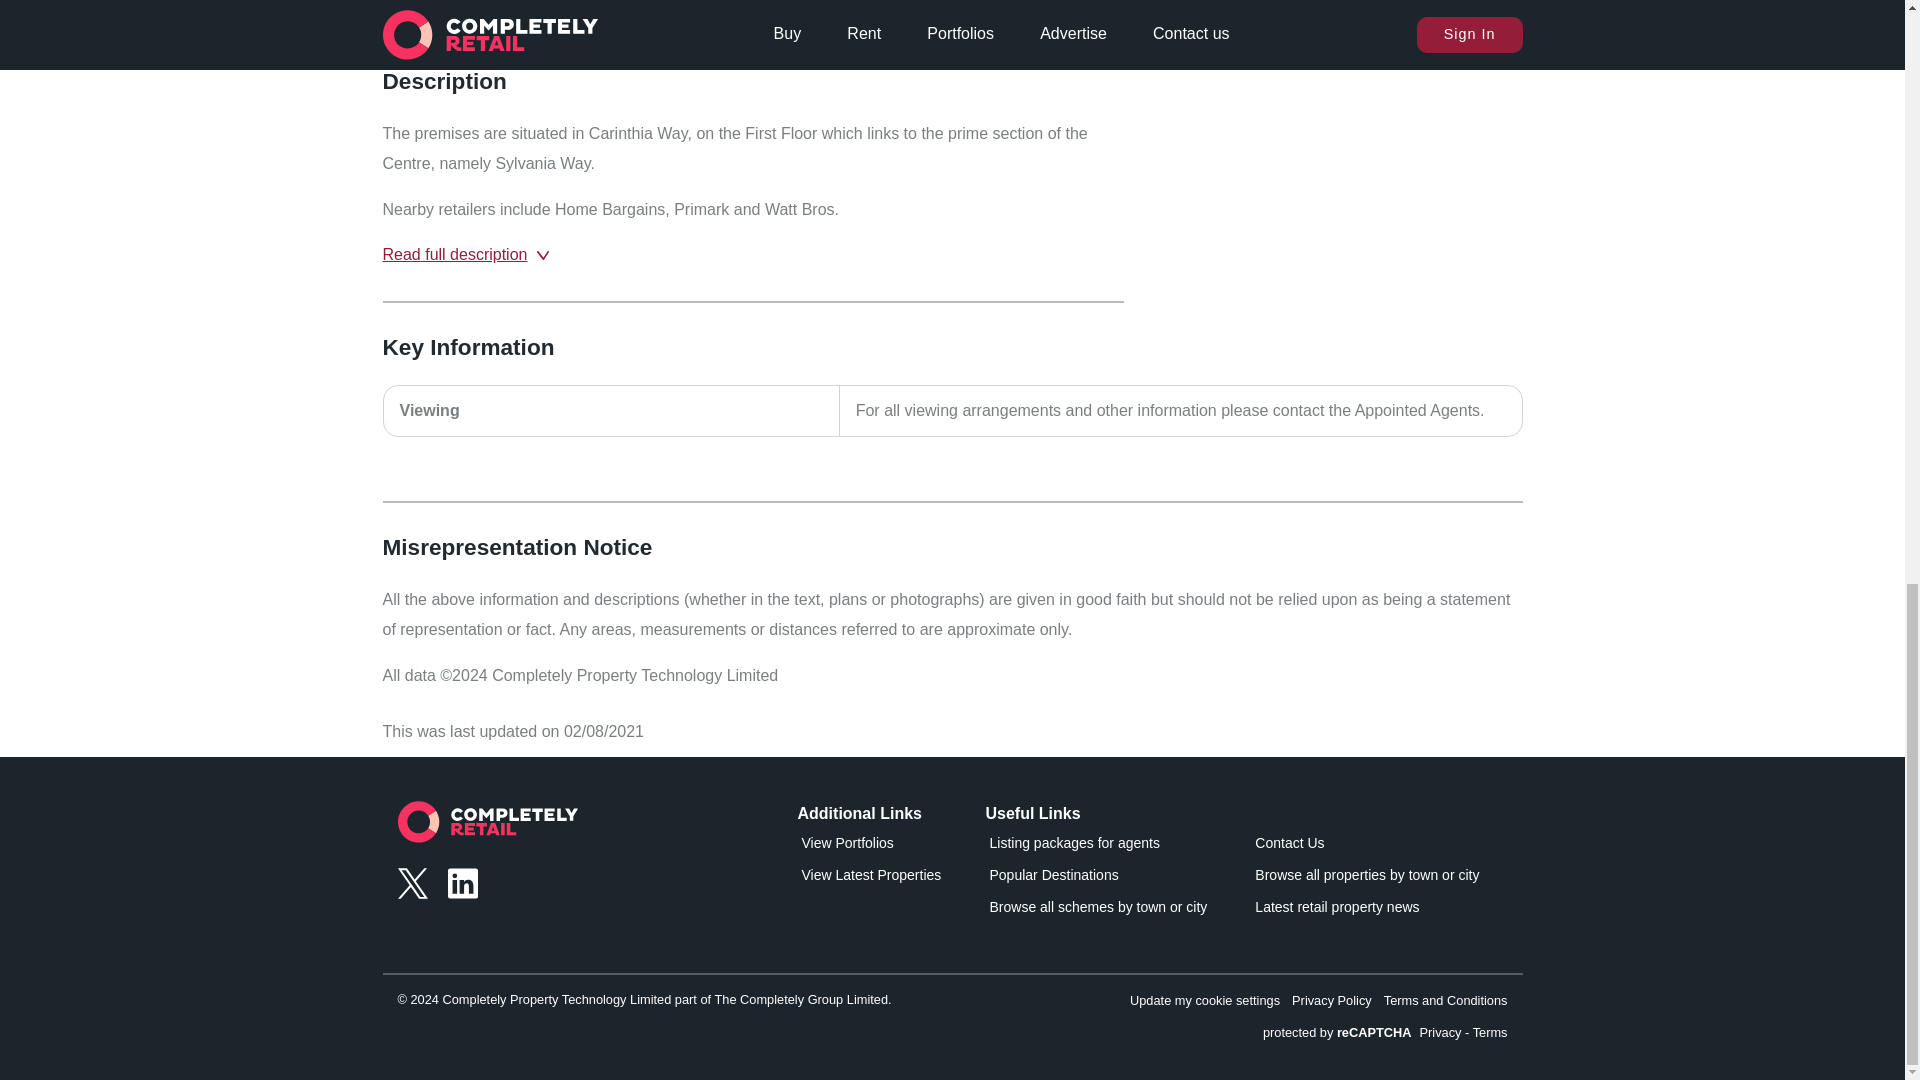 The image size is (1920, 1080). What do you see at coordinates (1098, 846) in the screenshot?
I see `Listing packages for agents` at bounding box center [1098, 846].